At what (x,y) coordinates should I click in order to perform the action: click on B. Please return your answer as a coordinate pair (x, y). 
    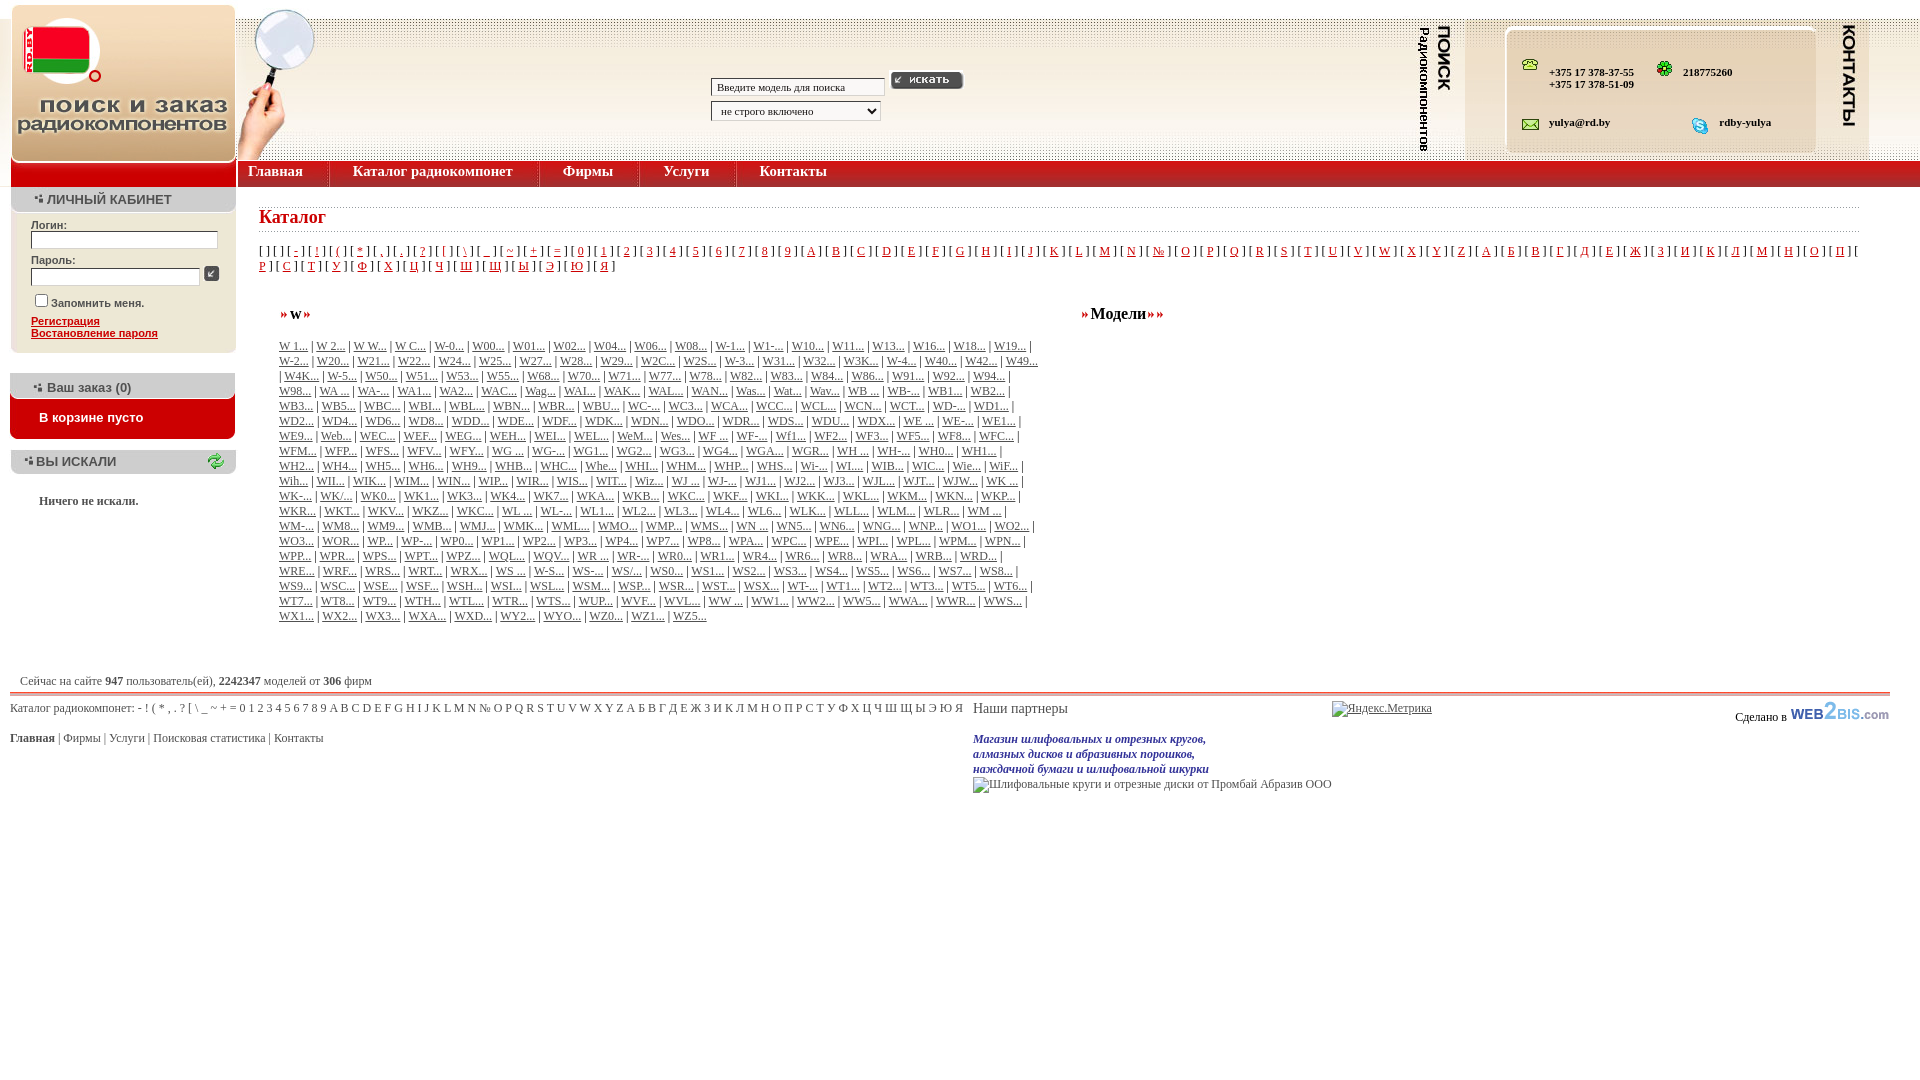
    Looking at the image, I should click on (836, 251).